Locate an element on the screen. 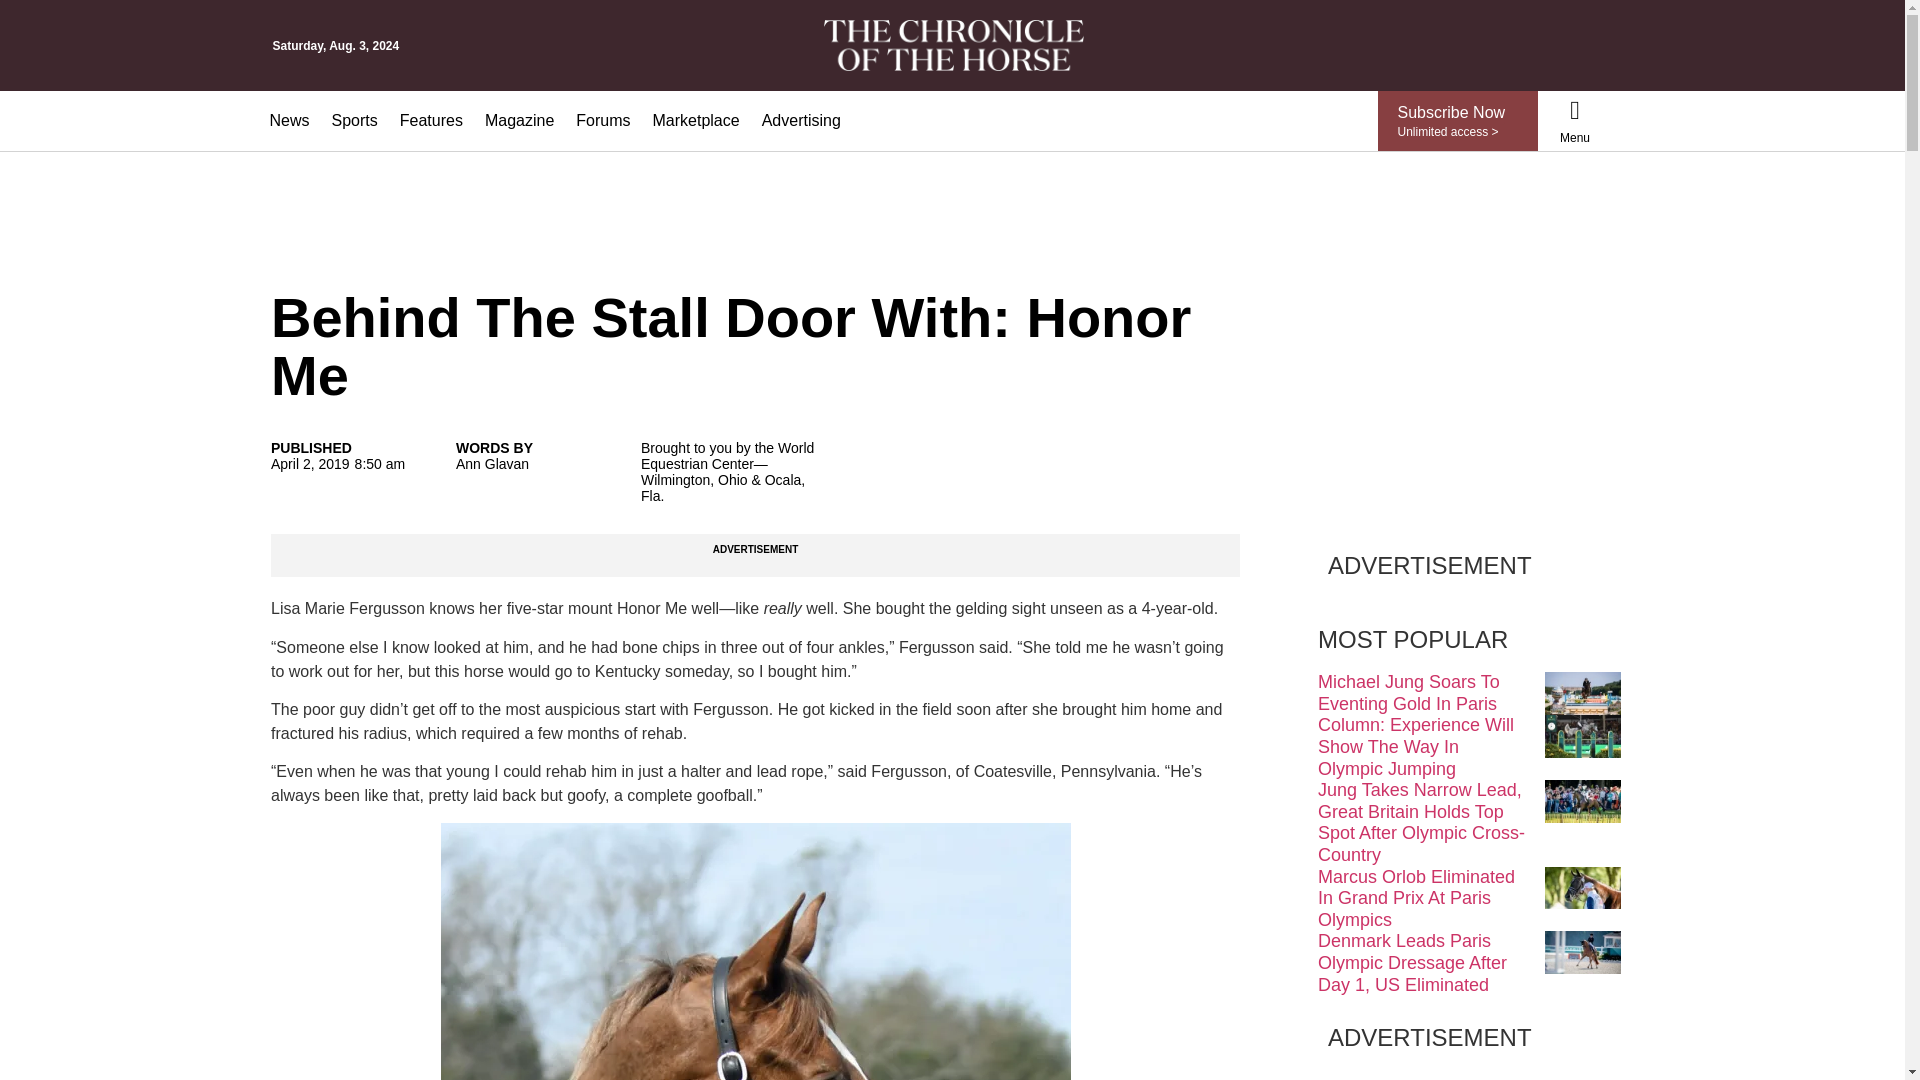 This screenshot has height=1080, width=1920. Sports is located at coordinates (354, 120).